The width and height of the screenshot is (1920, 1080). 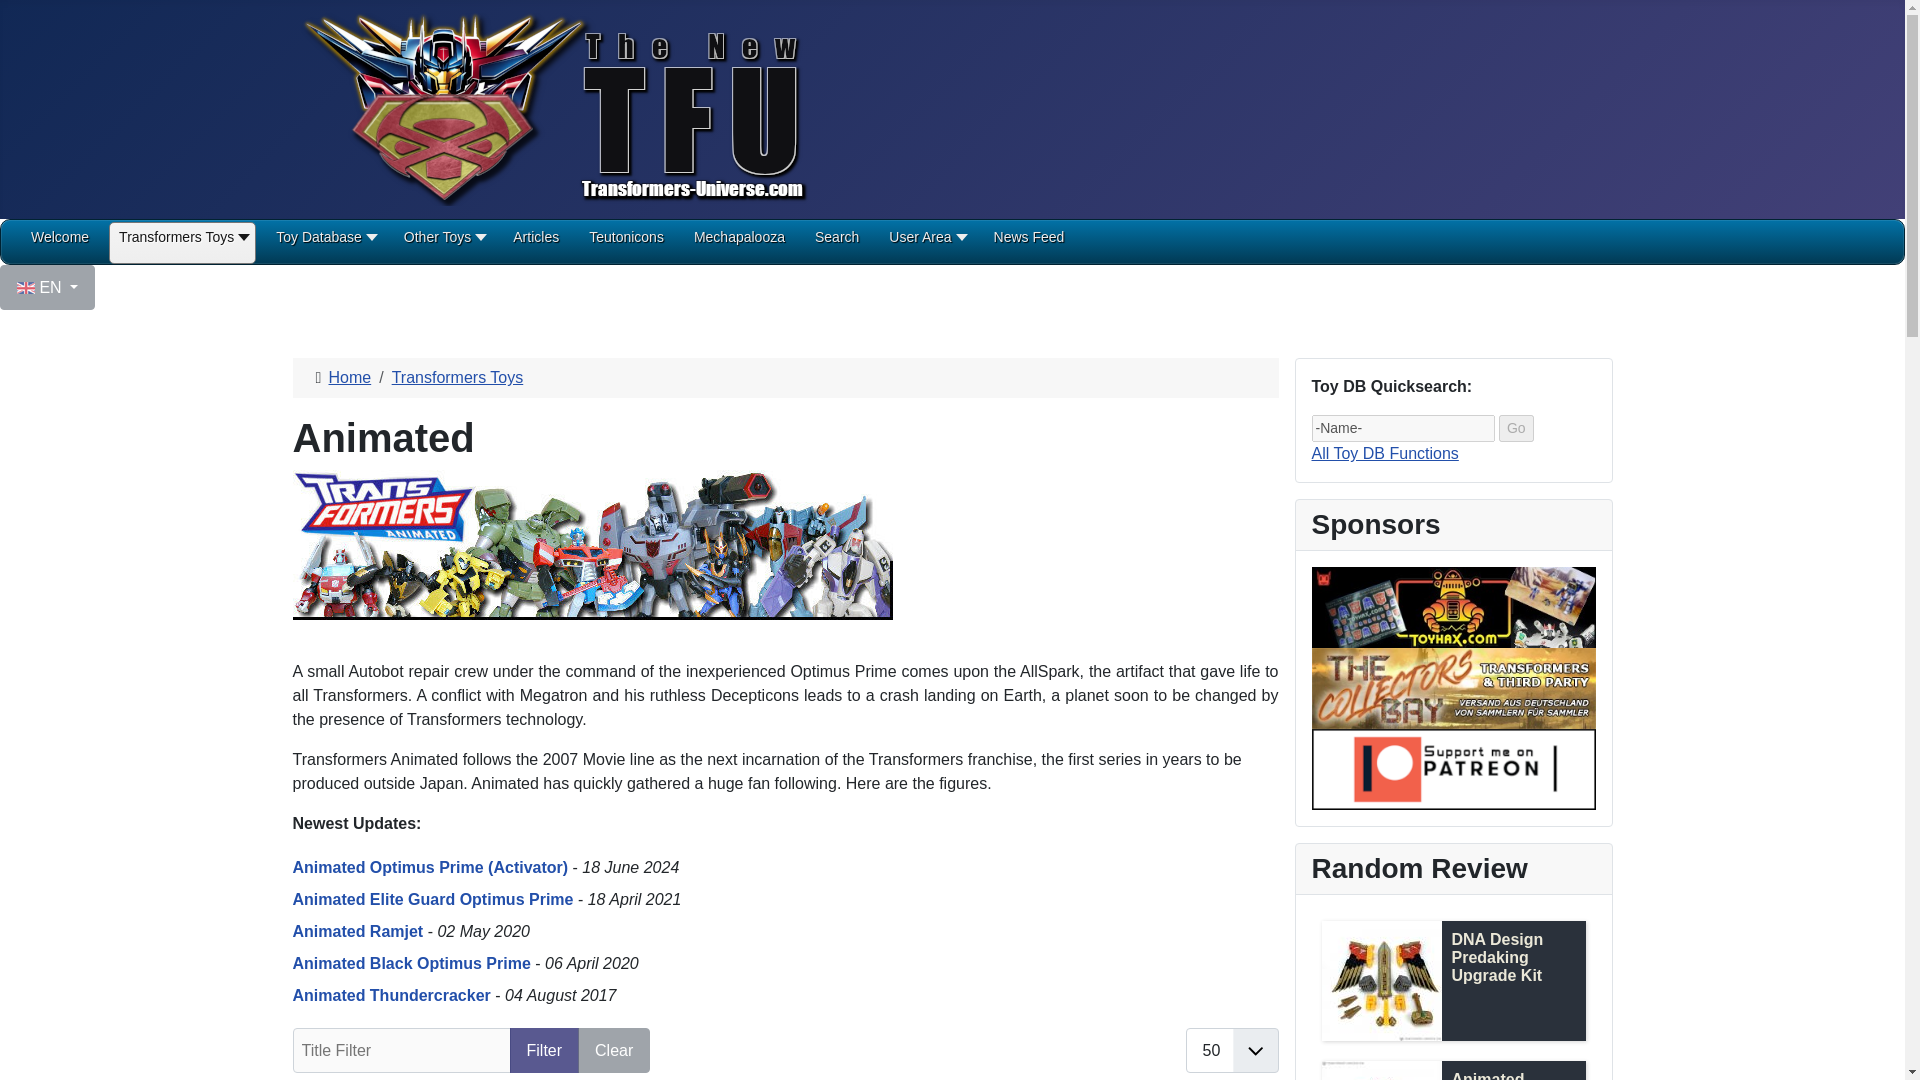 What do you see at coordinates (1453, 687) in the screenshot?
I see `Collectors Bay` at bounding box center [1453, 687].